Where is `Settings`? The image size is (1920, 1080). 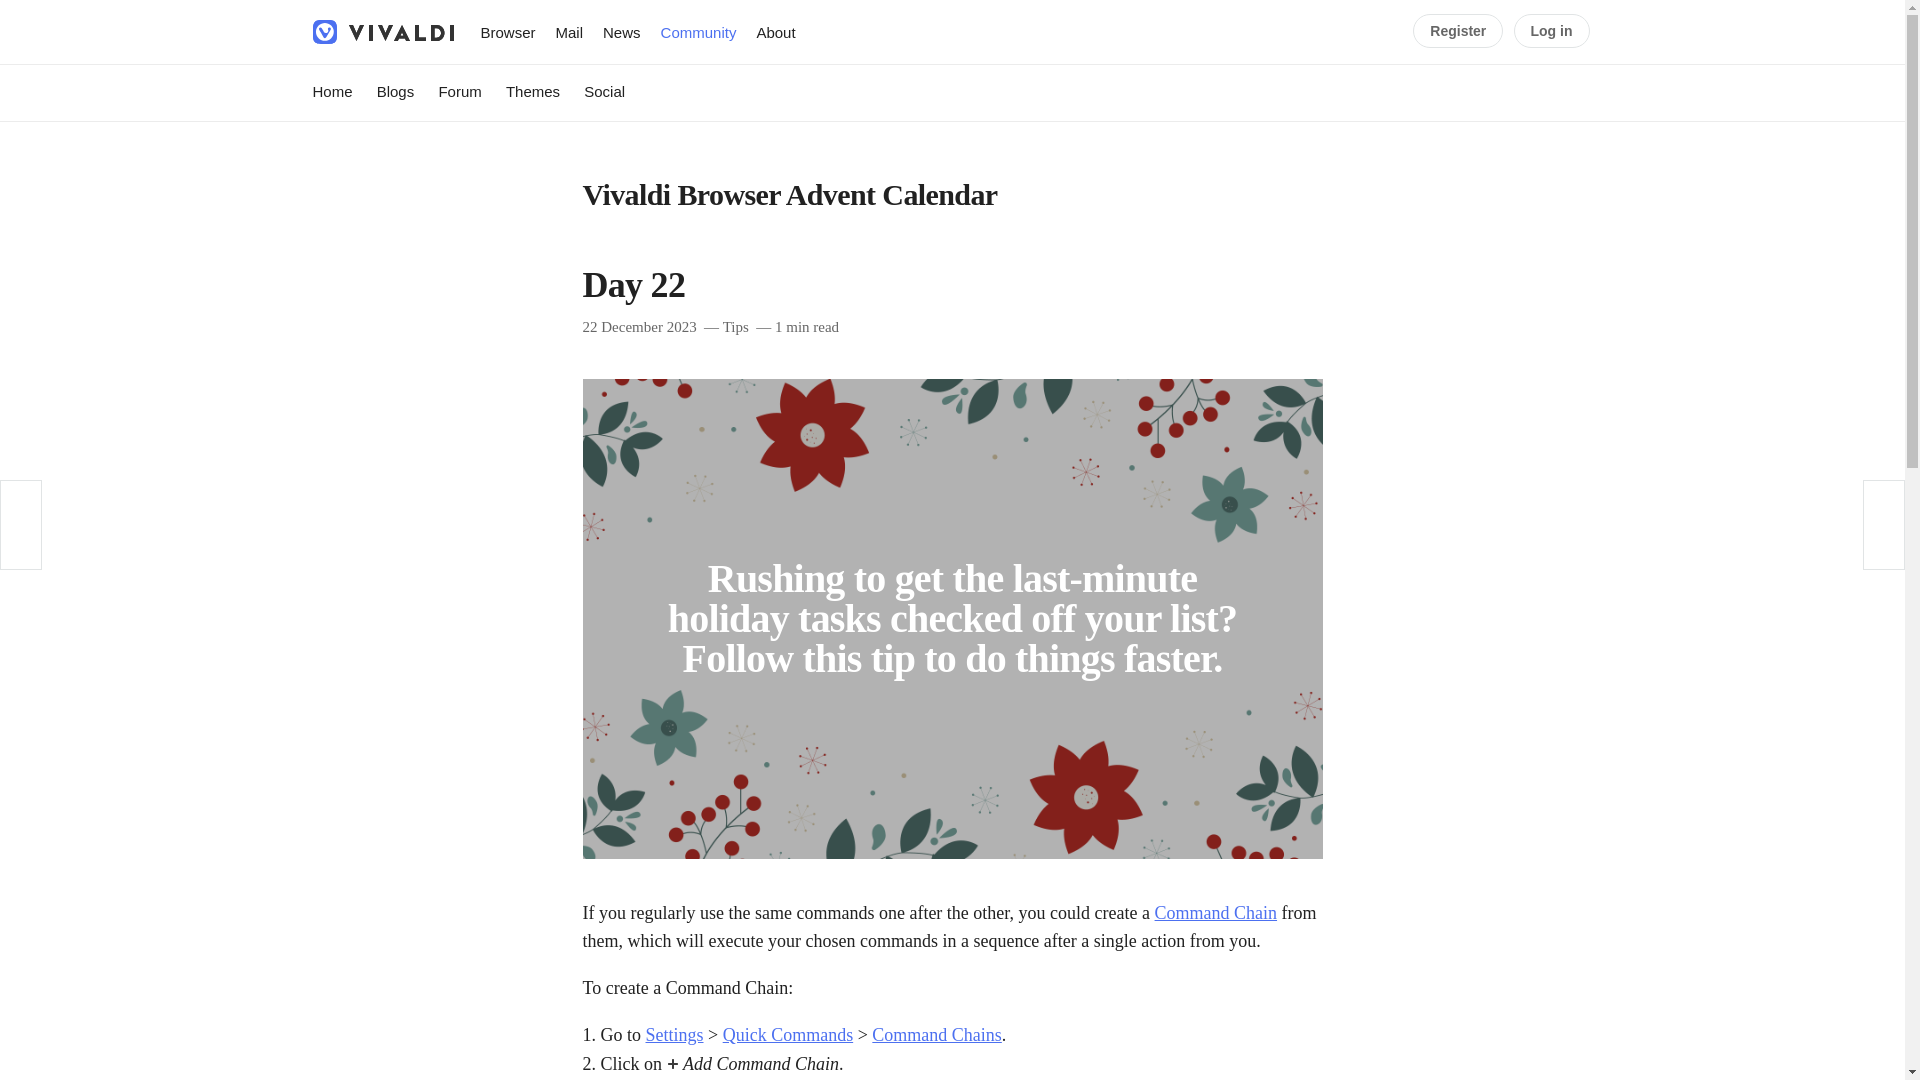 Settings is located at coordinates (674, 1034).